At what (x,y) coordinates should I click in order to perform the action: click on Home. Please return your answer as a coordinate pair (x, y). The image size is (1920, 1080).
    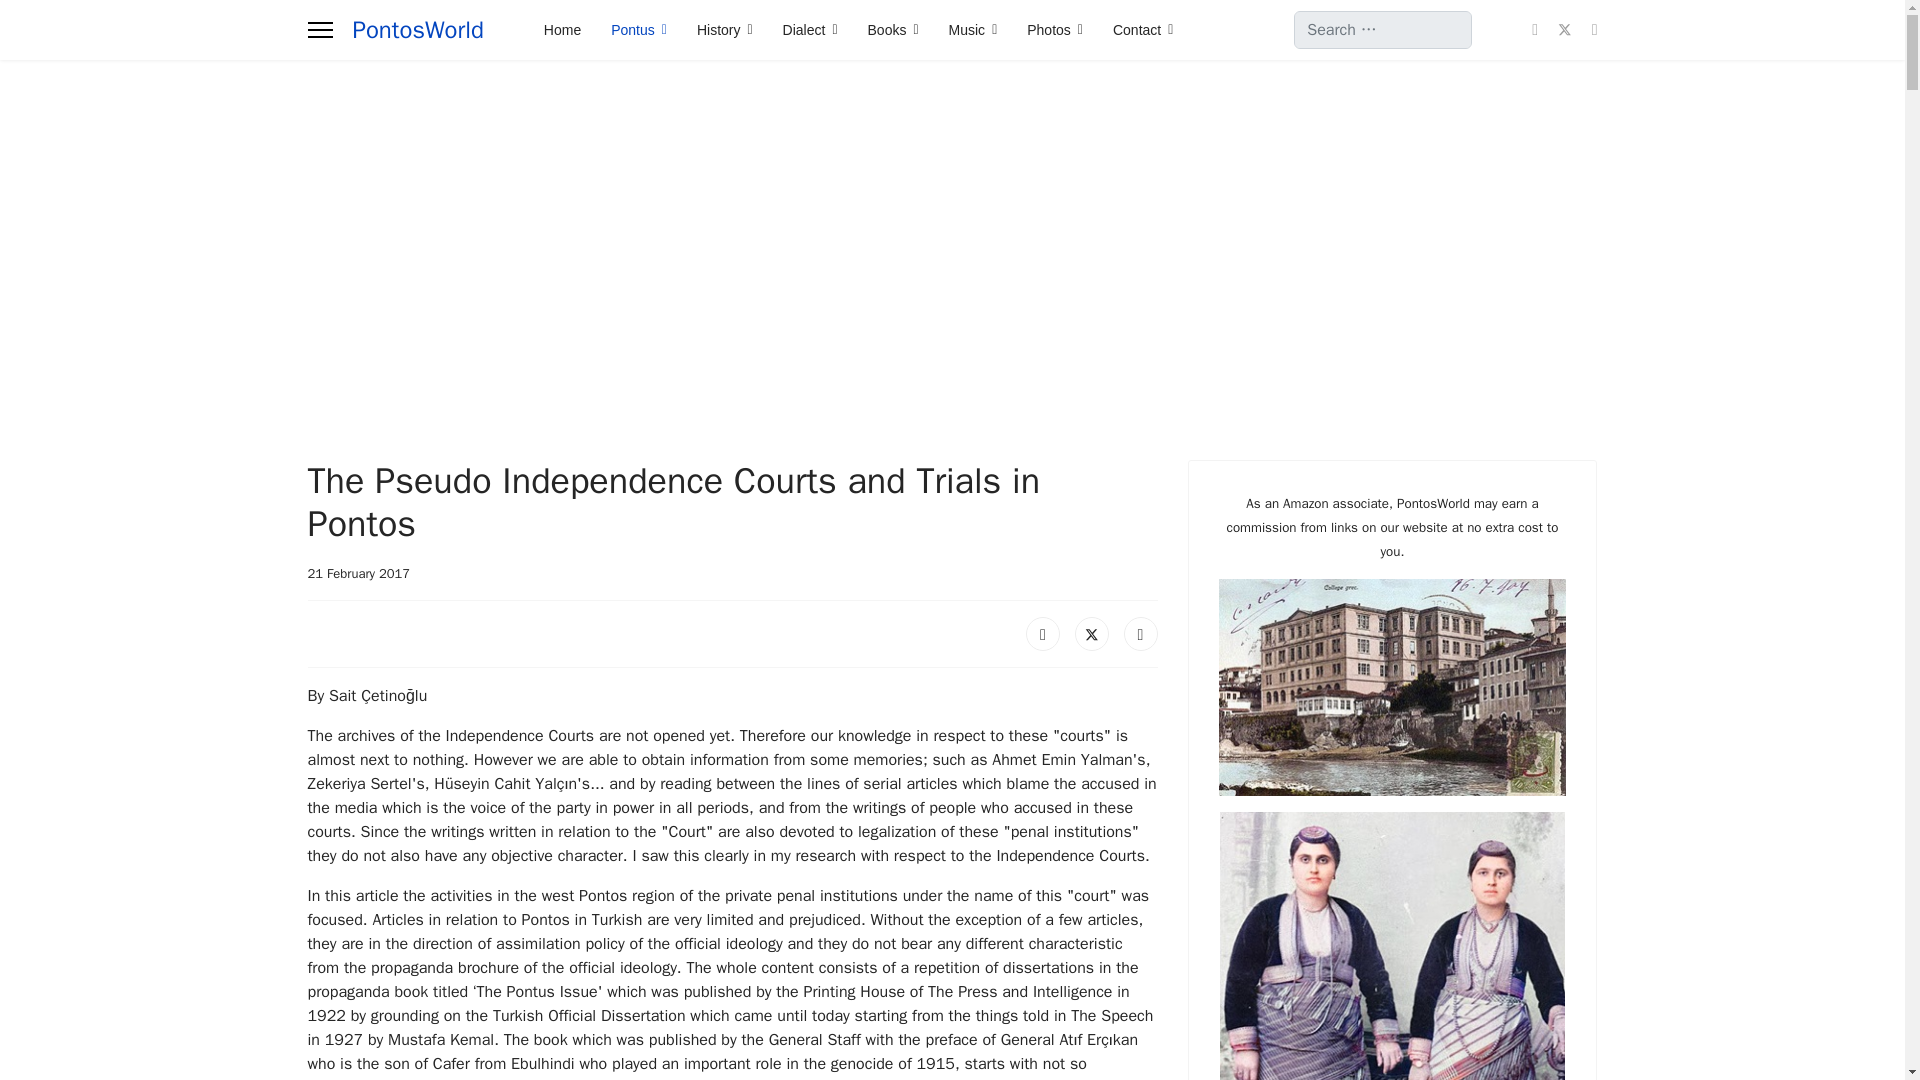
    Looking at the image, I should click on (562, 30).